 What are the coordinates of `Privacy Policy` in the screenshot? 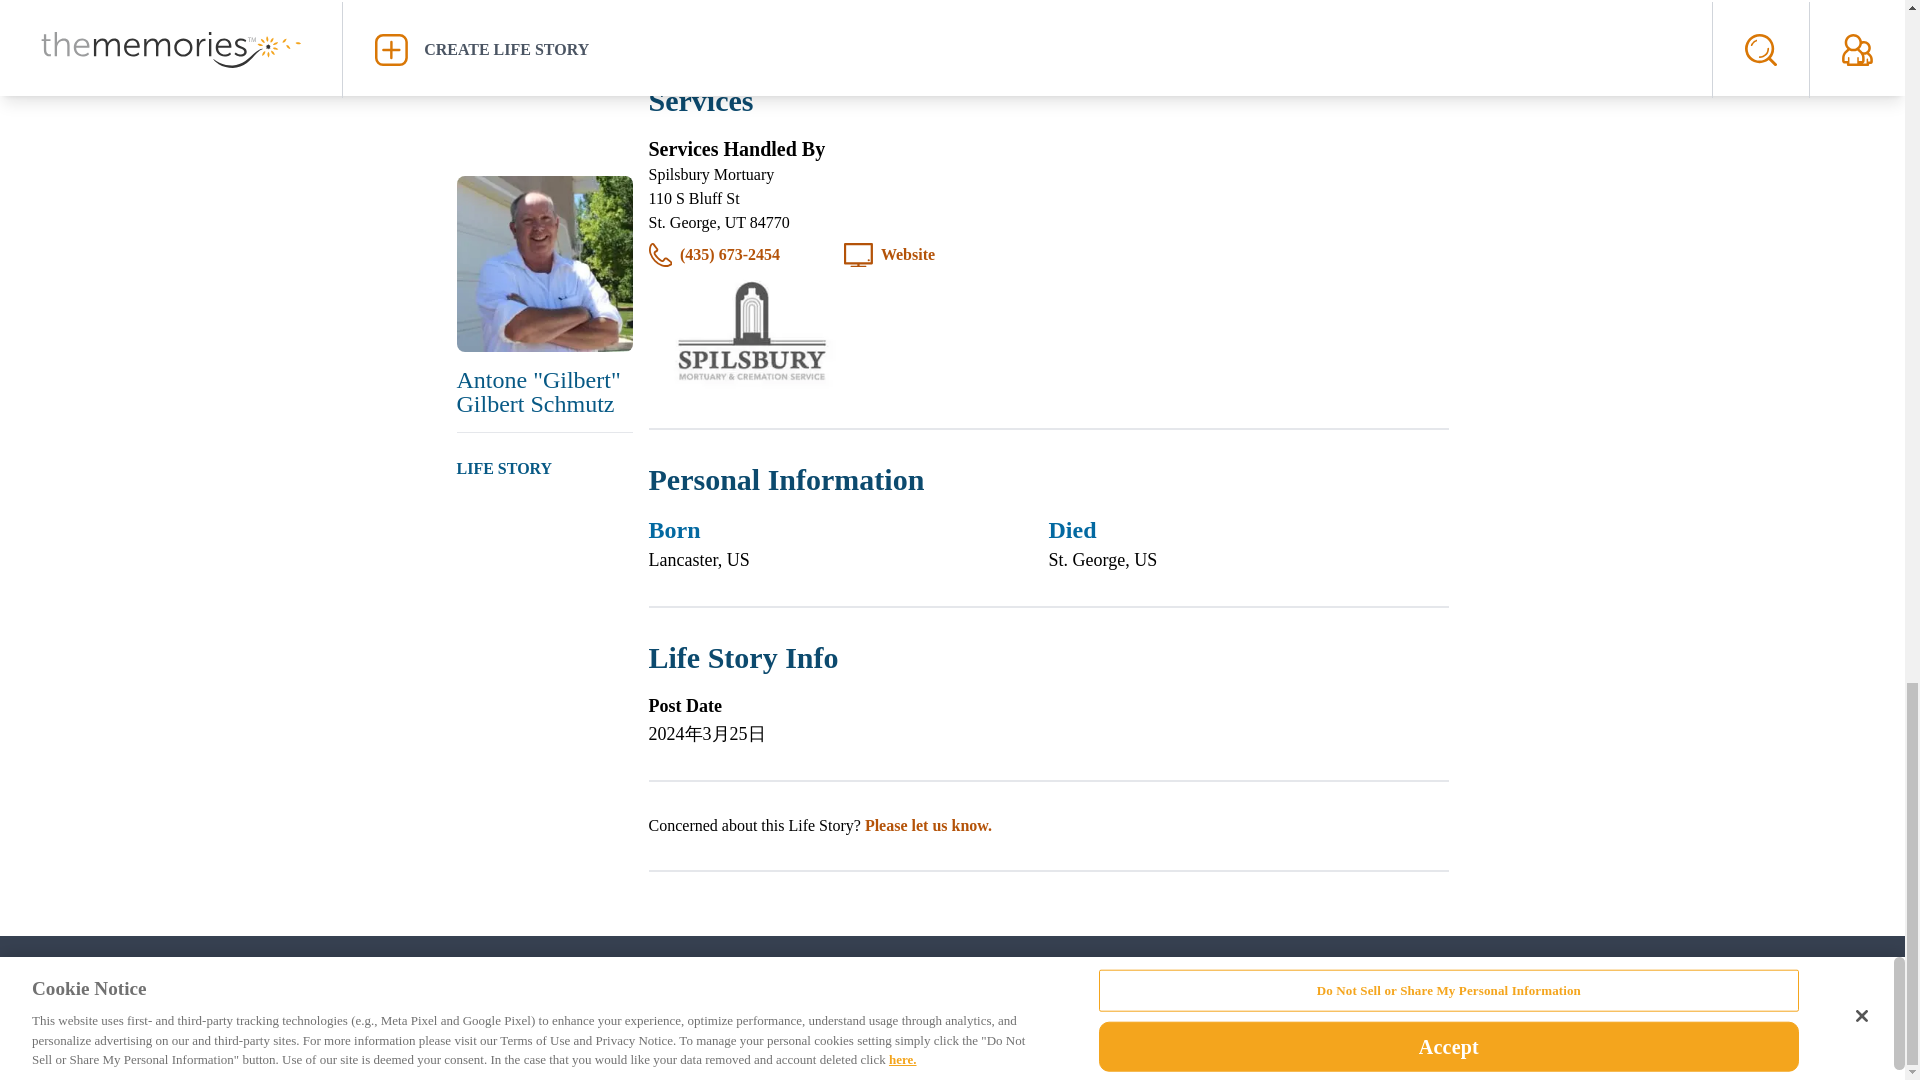 It's located at (1002, 981).